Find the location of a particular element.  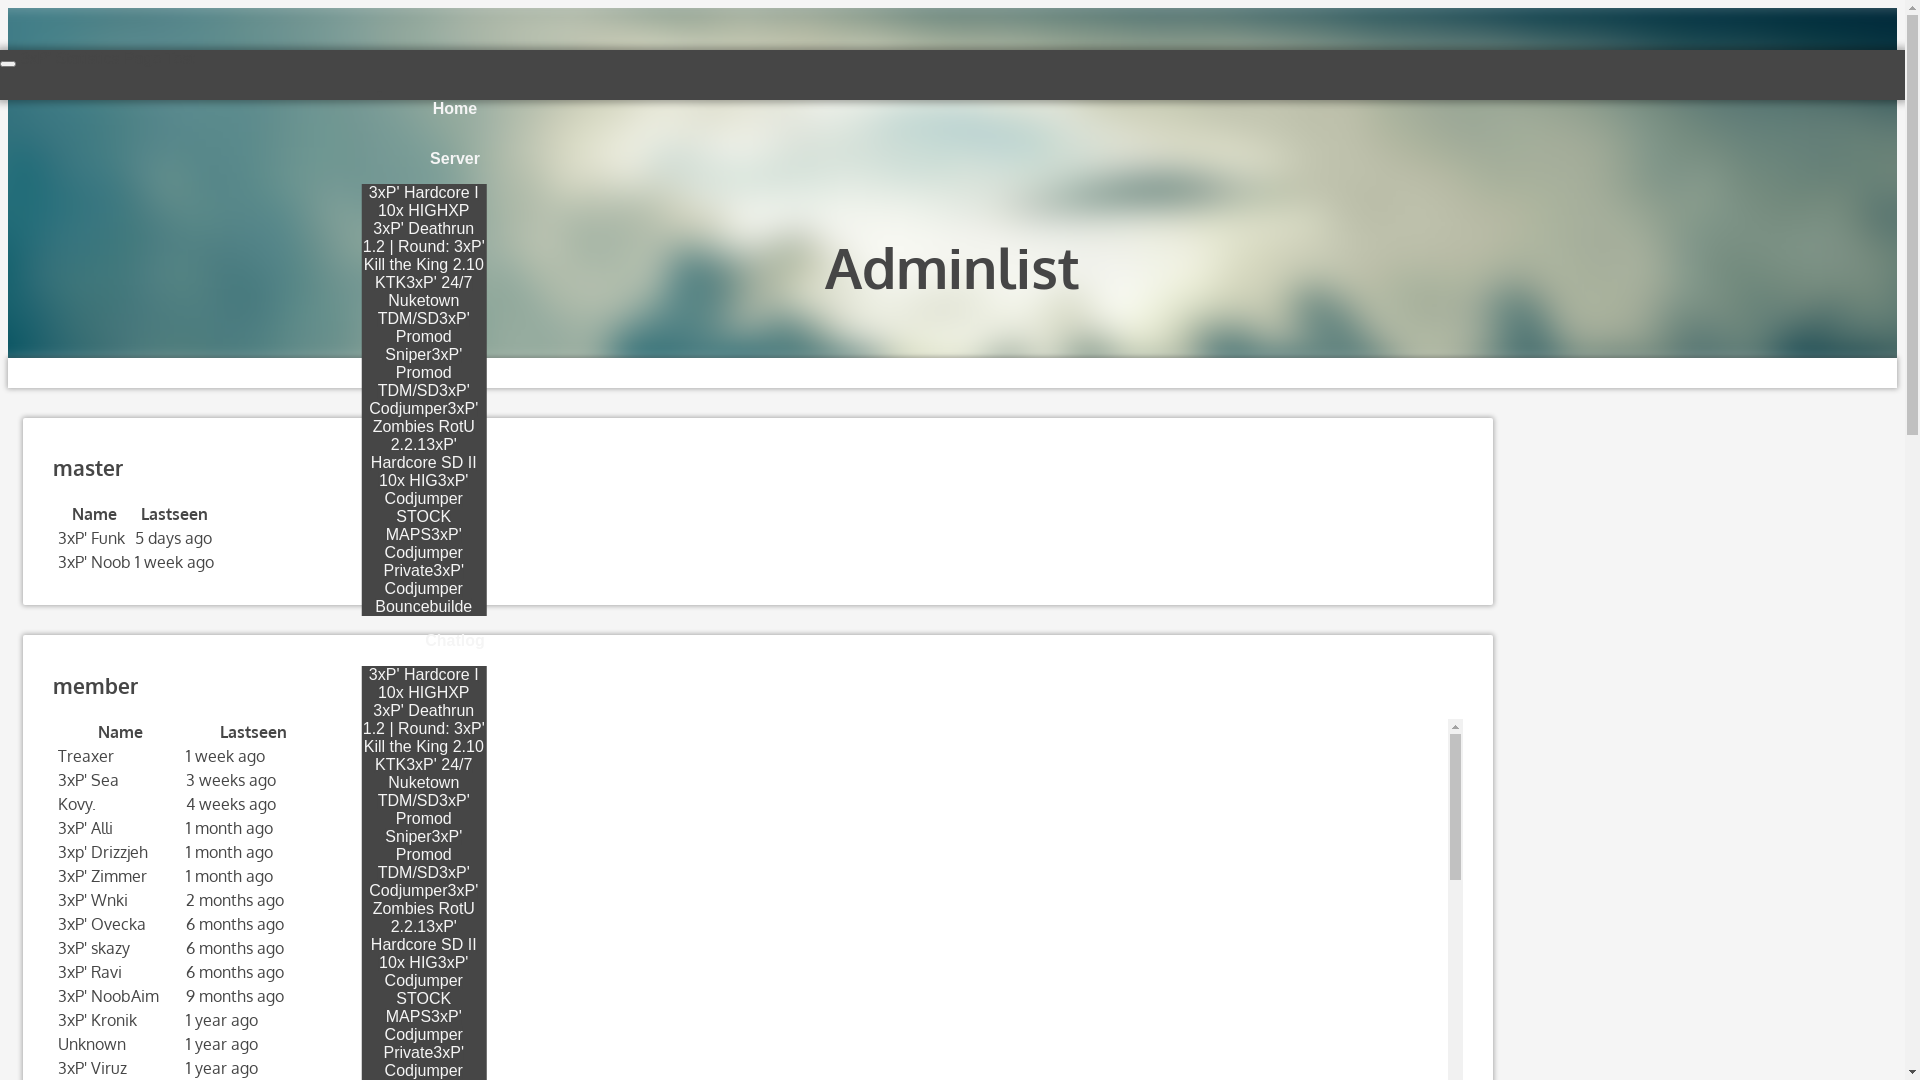

3xP' Zombies RotU 2.2.1 is located at coordinates (426, 908).